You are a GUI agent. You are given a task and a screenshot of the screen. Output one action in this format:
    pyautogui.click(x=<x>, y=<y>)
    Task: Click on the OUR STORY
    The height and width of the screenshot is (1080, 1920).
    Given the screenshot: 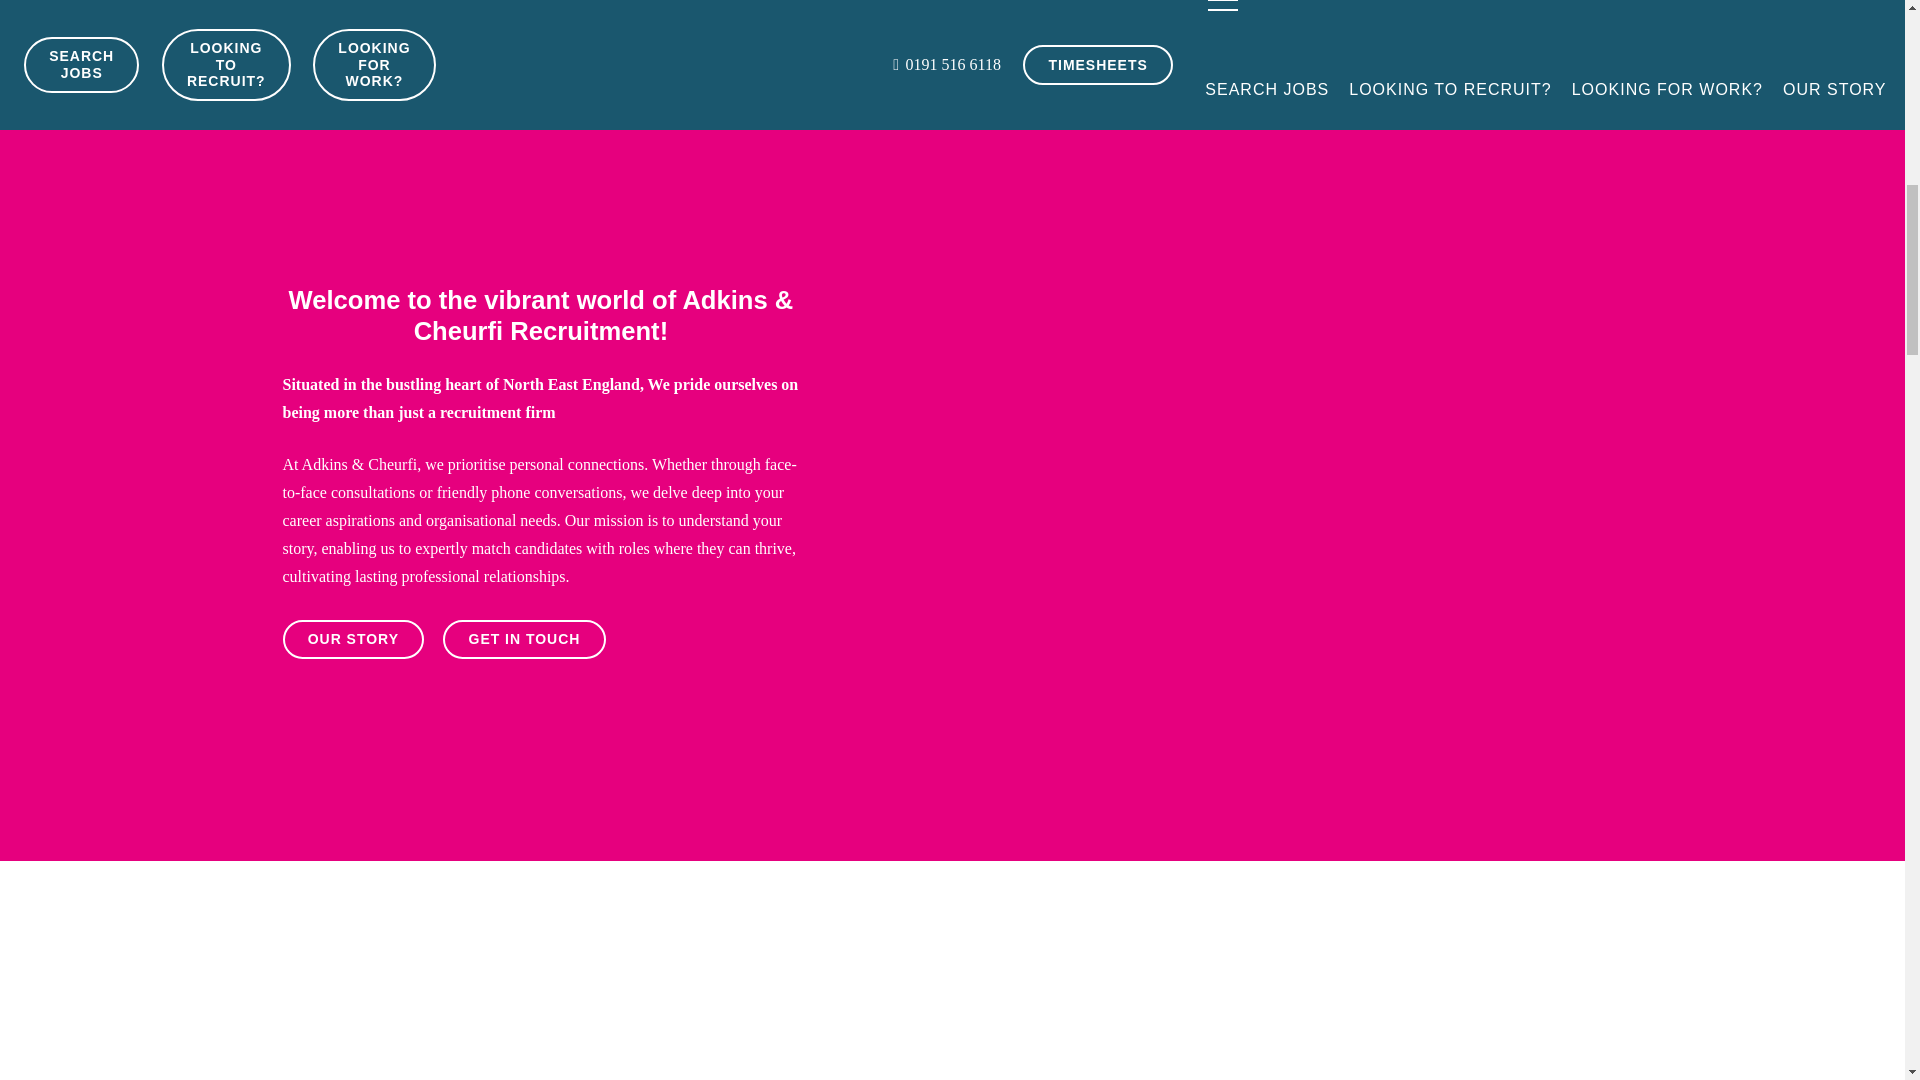 What is the action you would take?
    pyautogui.click(x=353, y=638)
    